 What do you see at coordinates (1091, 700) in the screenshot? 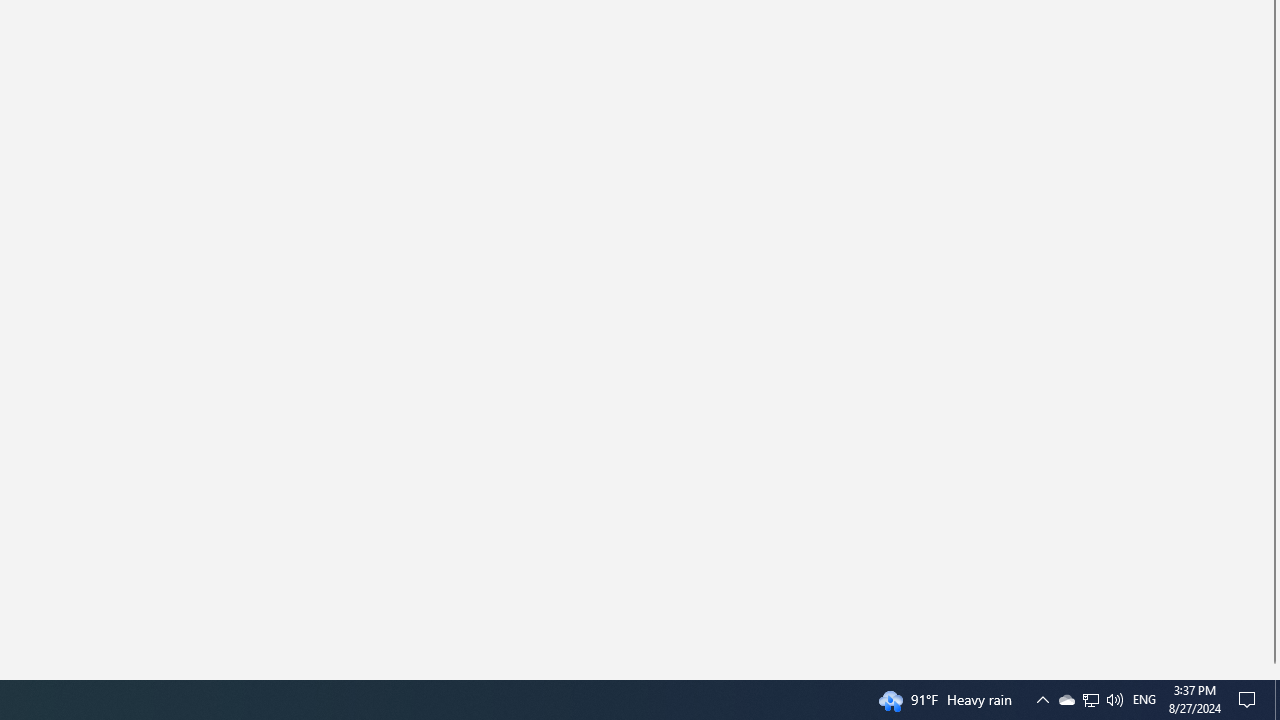
I see `User Promoted Notification Area` at bounding box center [1091, 700].